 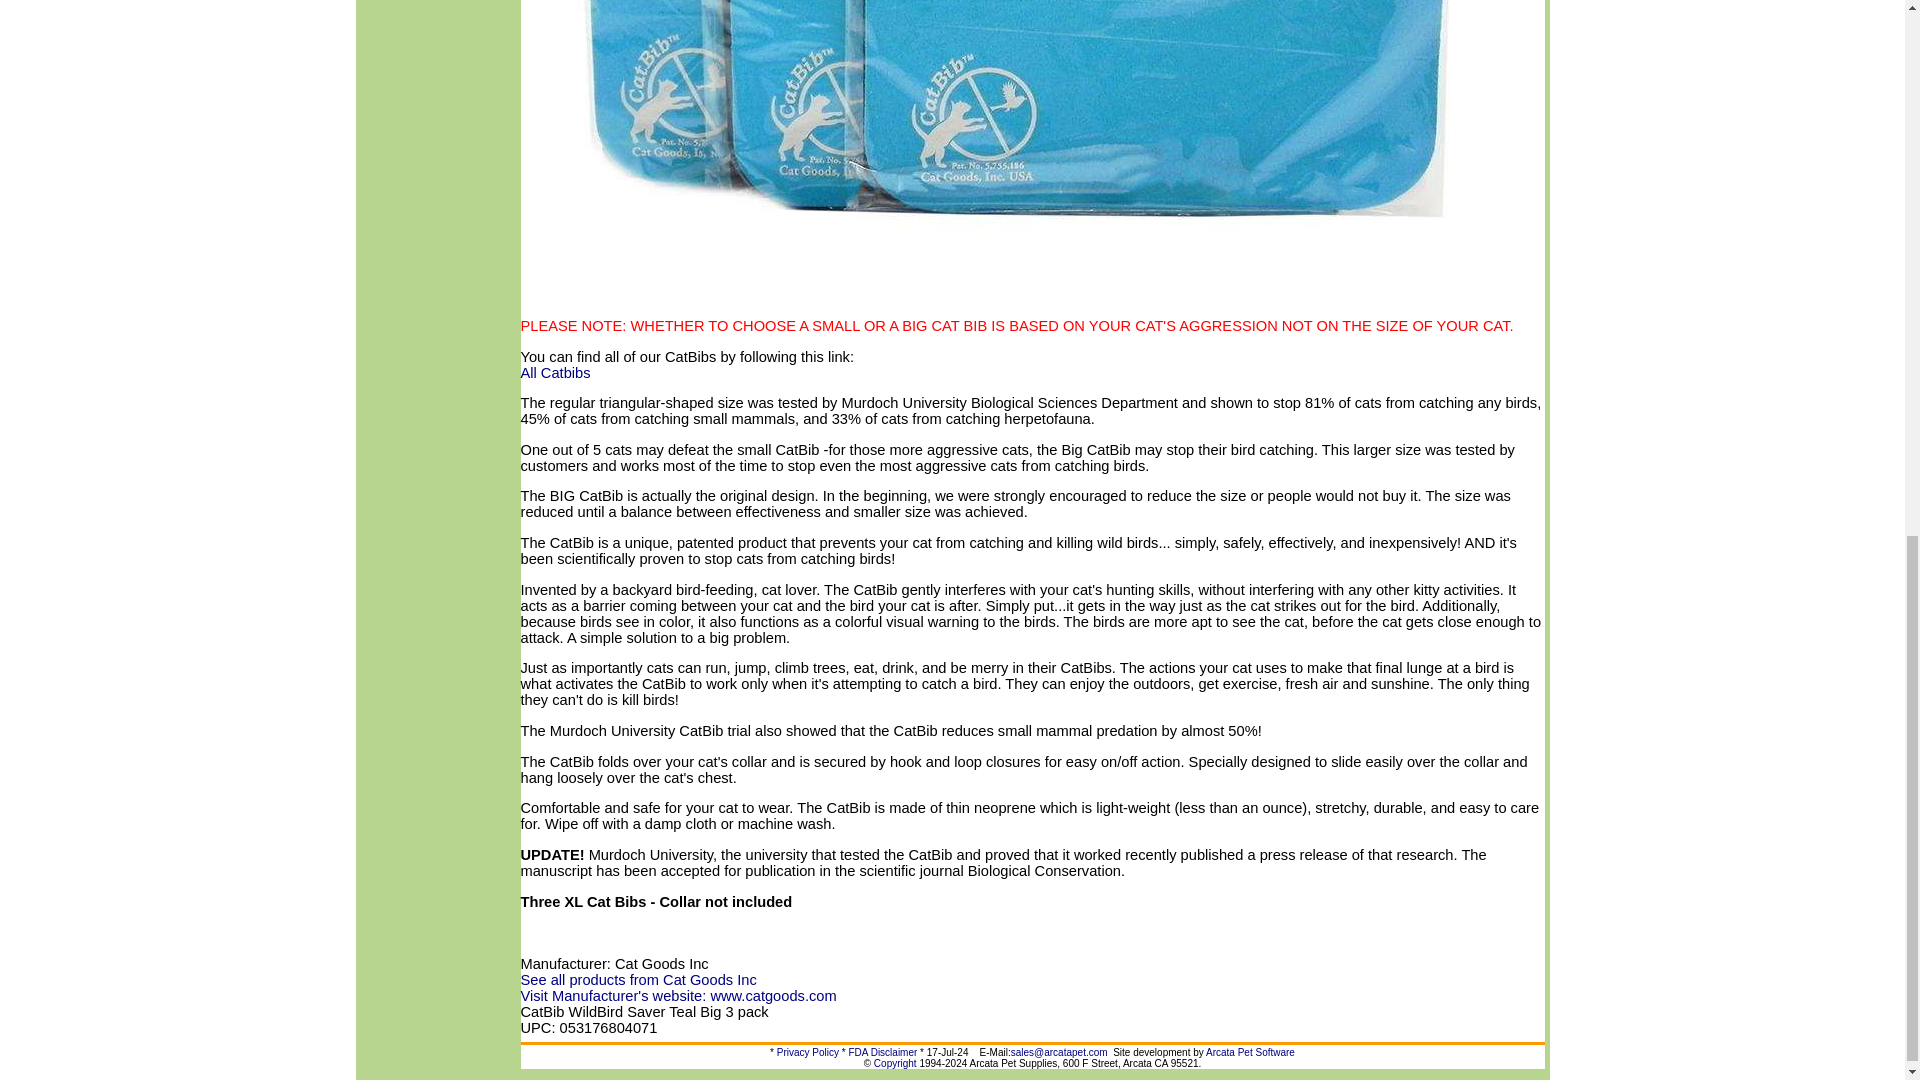 I want to click on Visit Manufacturer's website: www.catgoods.com, so click(x=678, y=996).